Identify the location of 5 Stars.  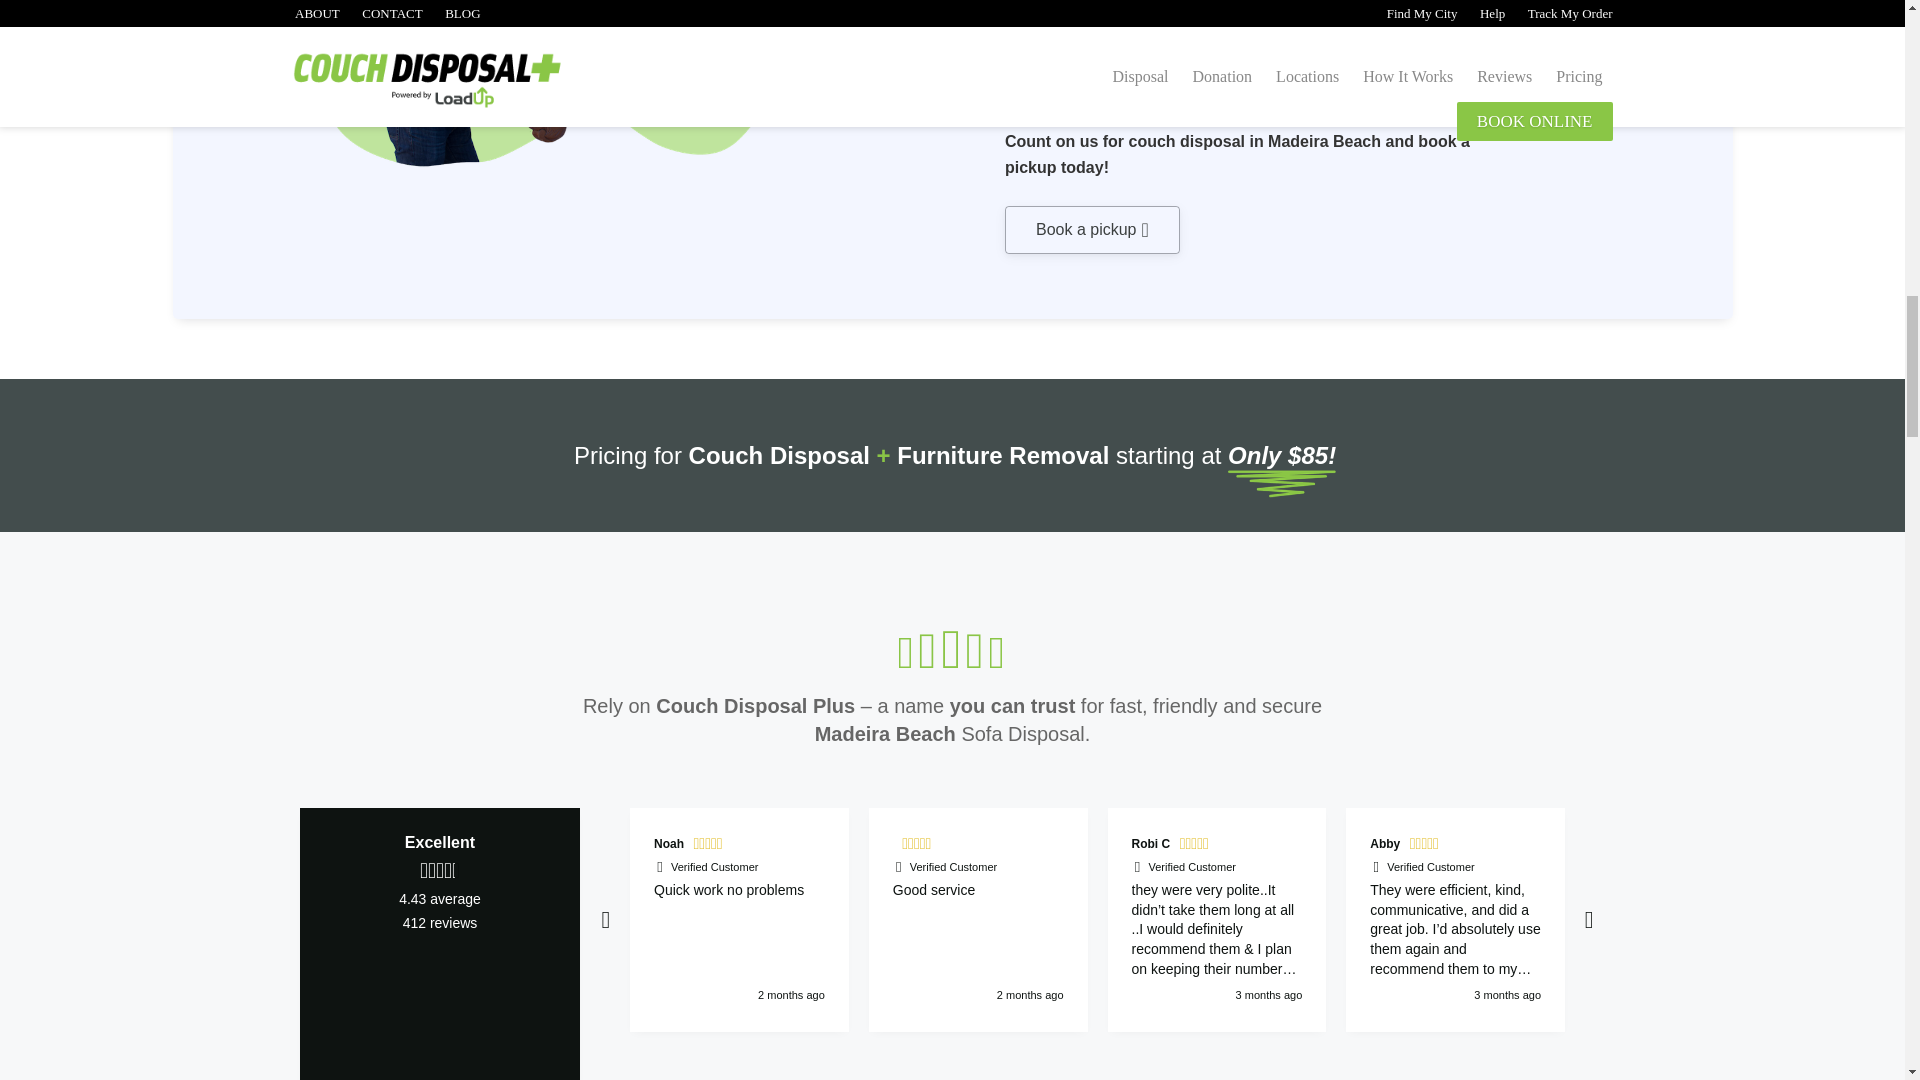
(710, 846).